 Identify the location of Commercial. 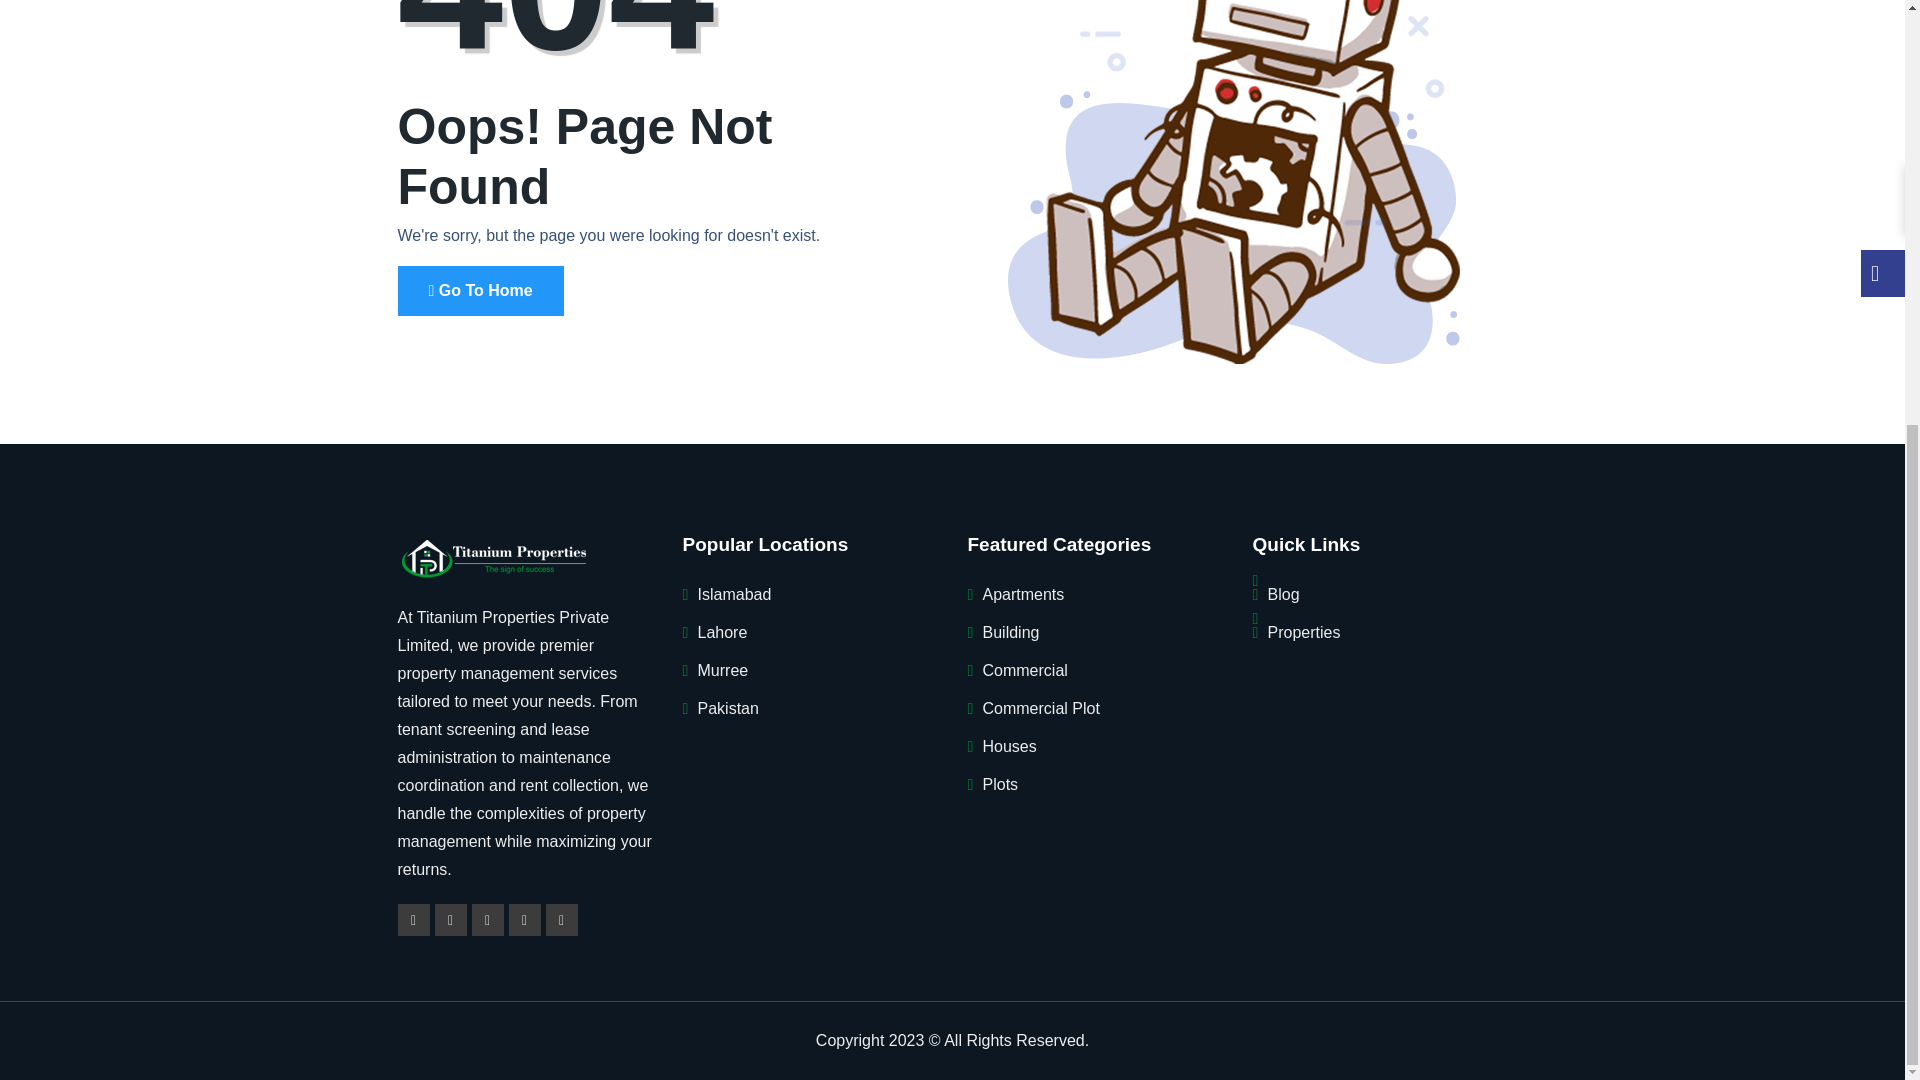
(1024, 670).